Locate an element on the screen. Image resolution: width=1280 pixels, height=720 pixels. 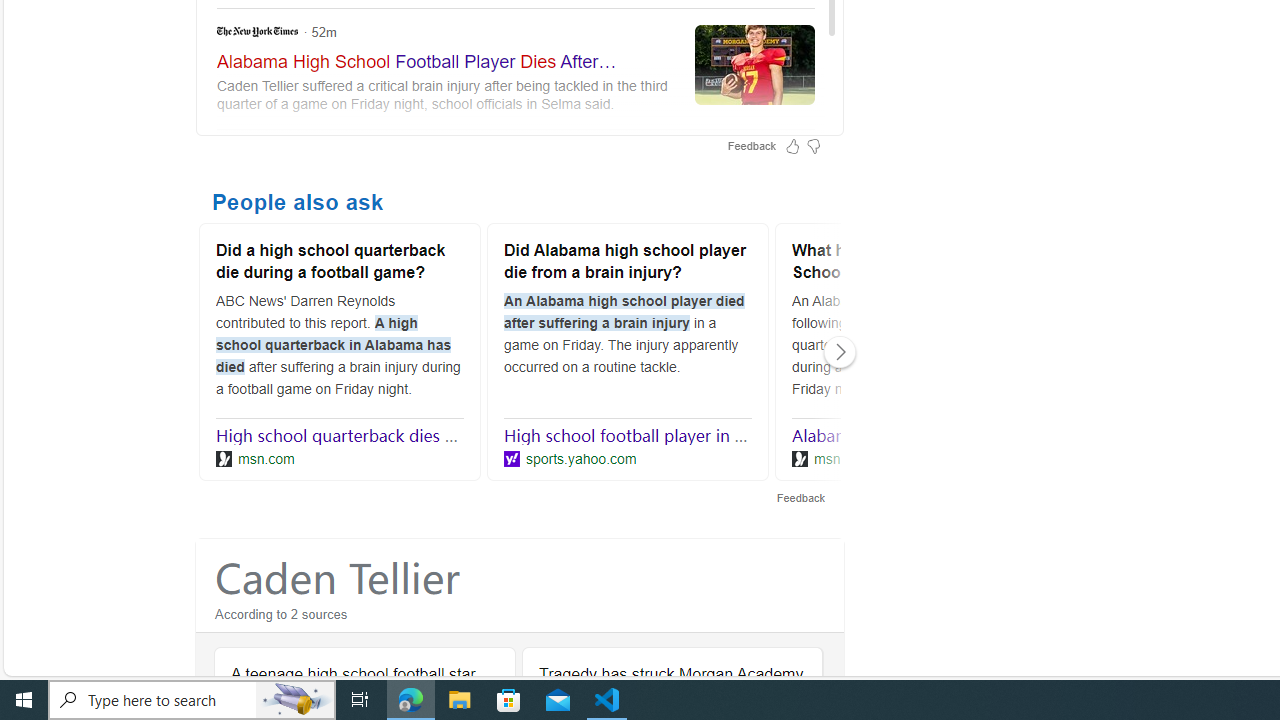
wqad is located at coordinates (516, 188).